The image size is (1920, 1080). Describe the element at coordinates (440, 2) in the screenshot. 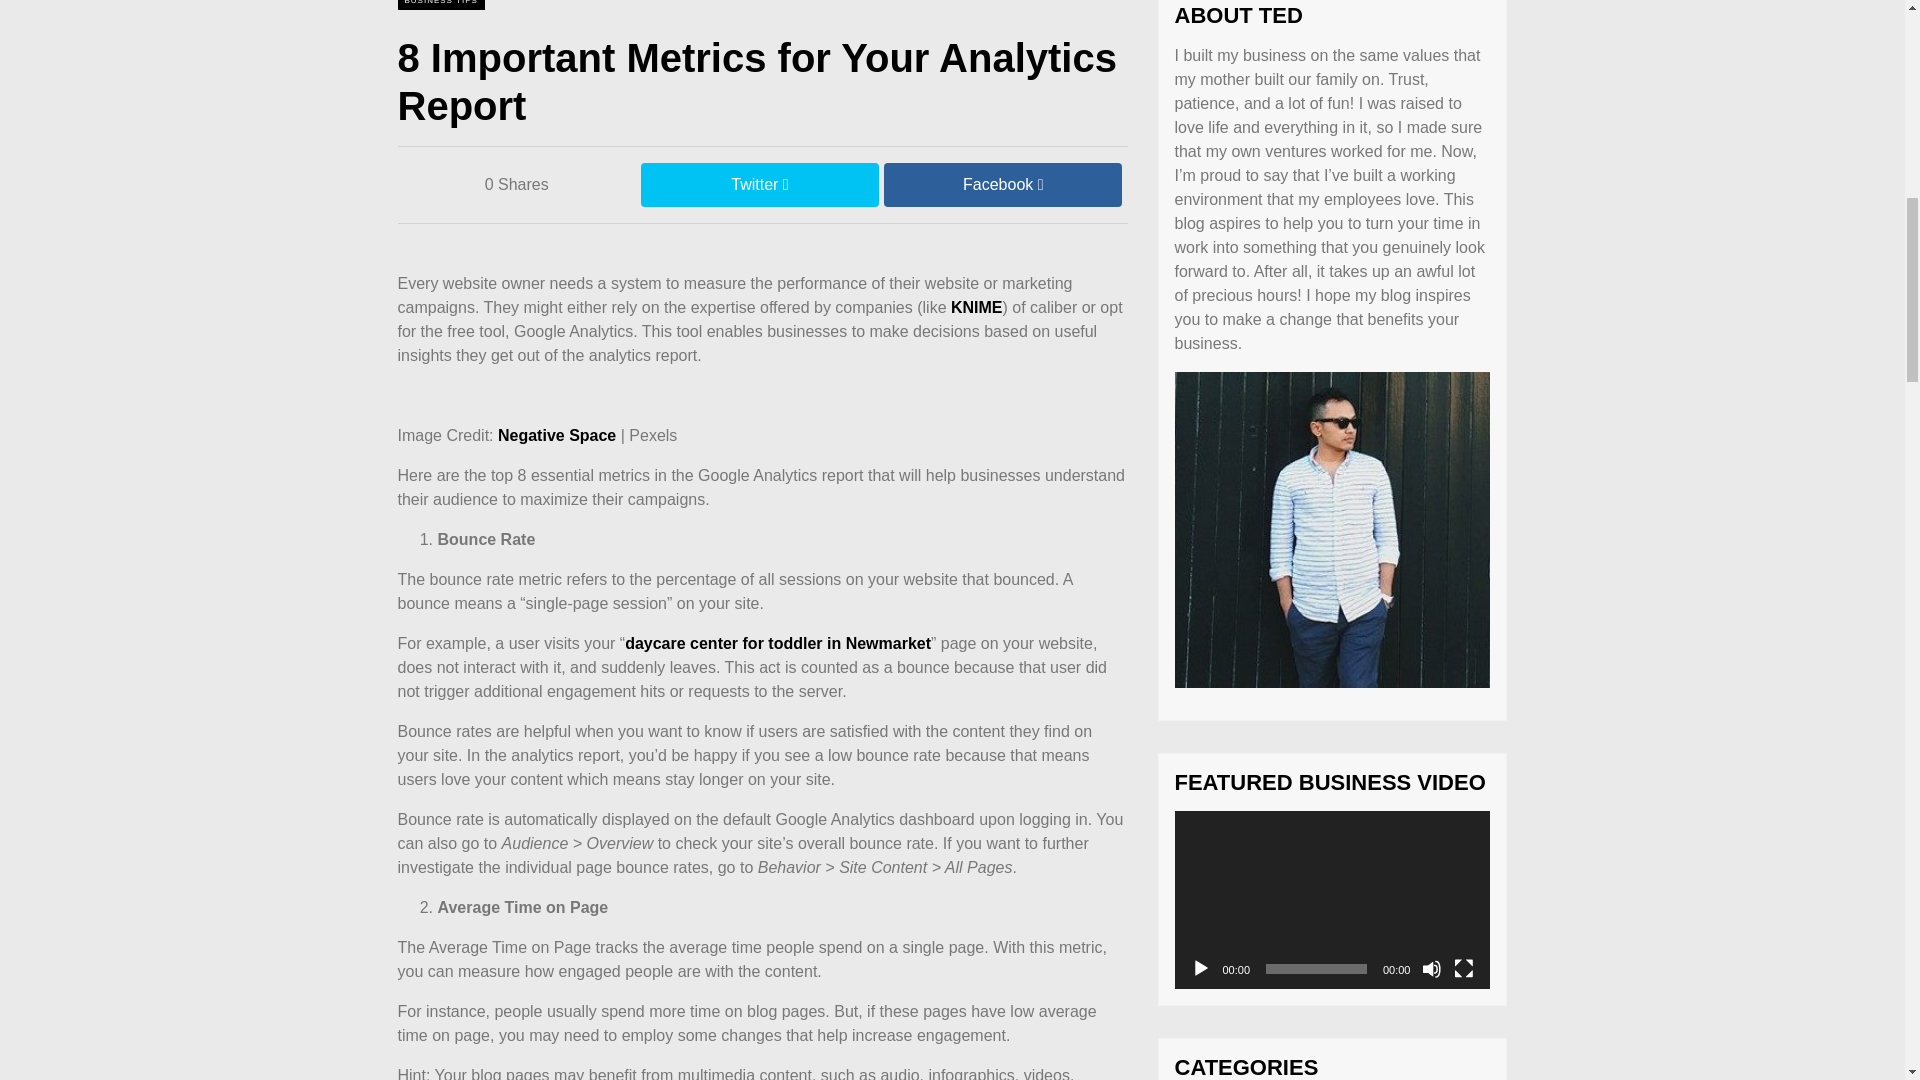

I see `BUSINESS TIPS` at that location.